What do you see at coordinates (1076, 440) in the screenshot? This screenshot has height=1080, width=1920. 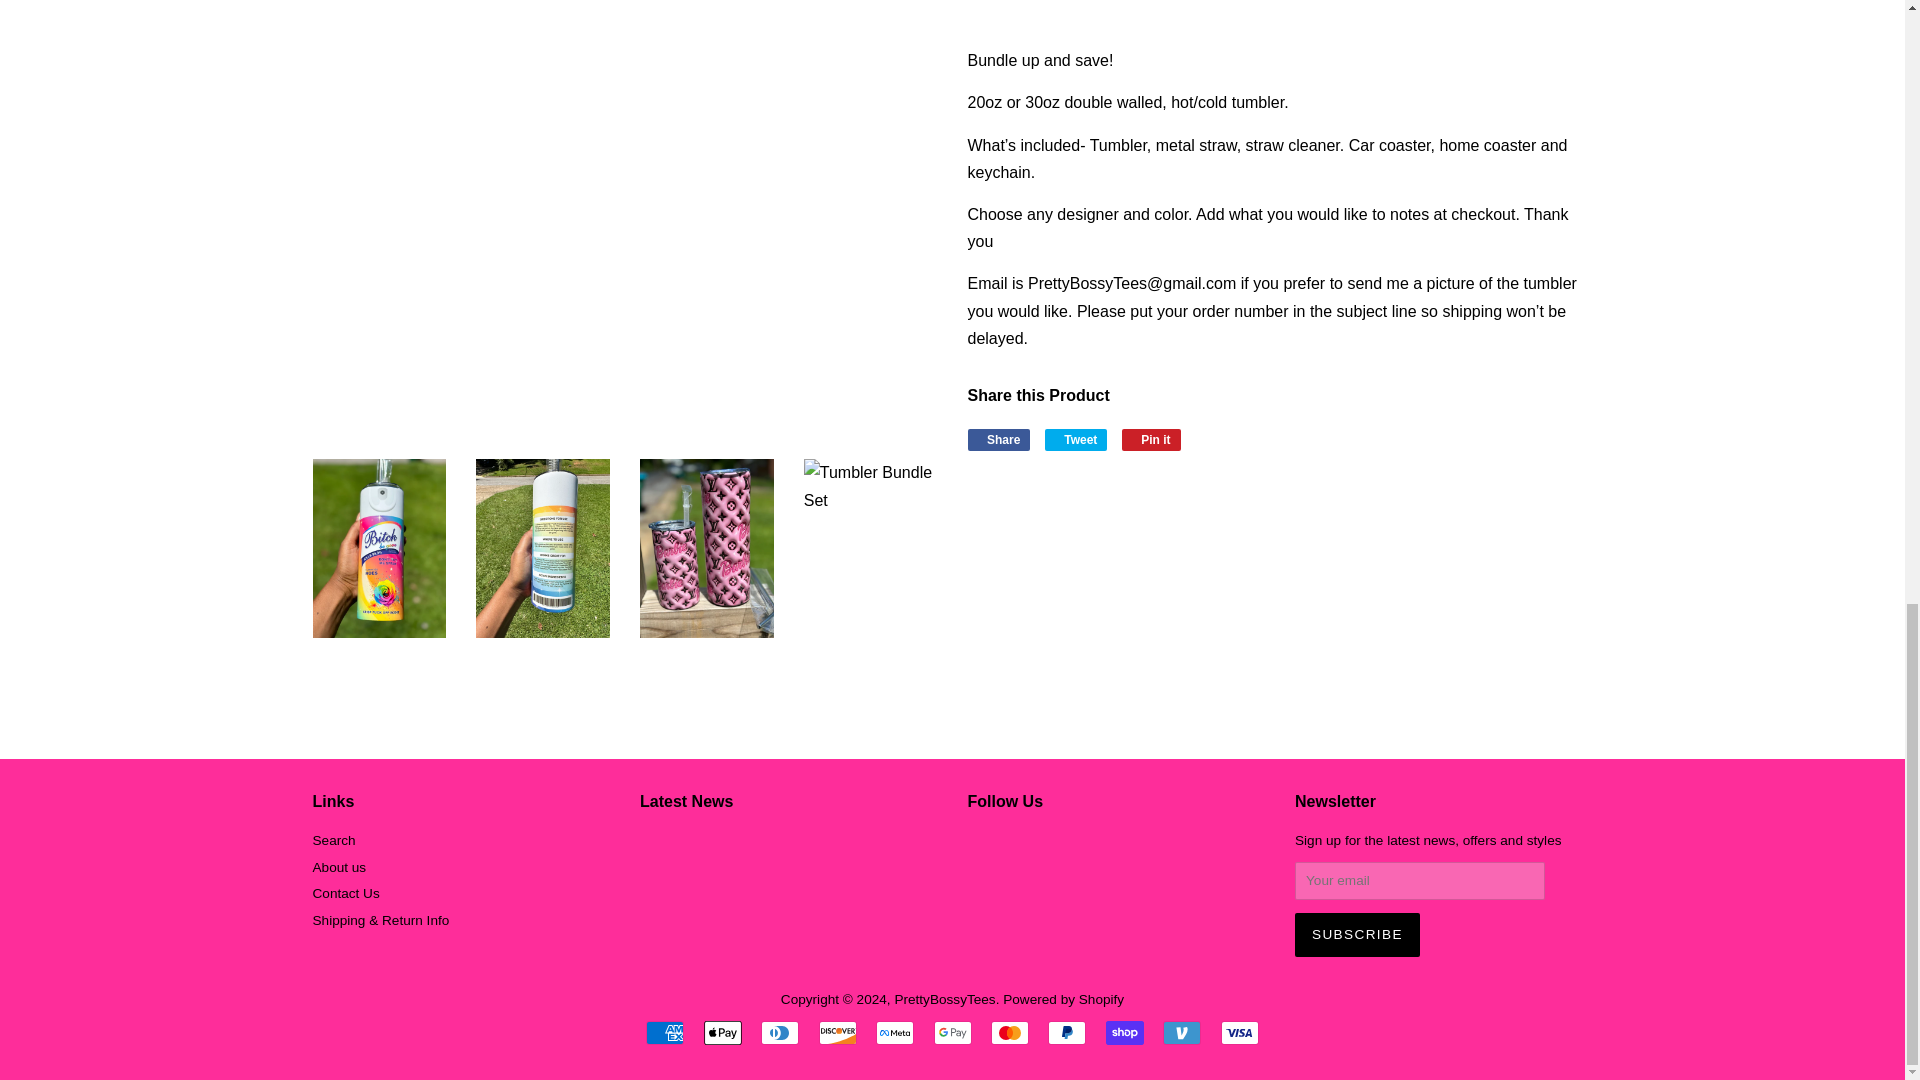 I see `Tweet on Twitter` at bounding box center [1076, 440].